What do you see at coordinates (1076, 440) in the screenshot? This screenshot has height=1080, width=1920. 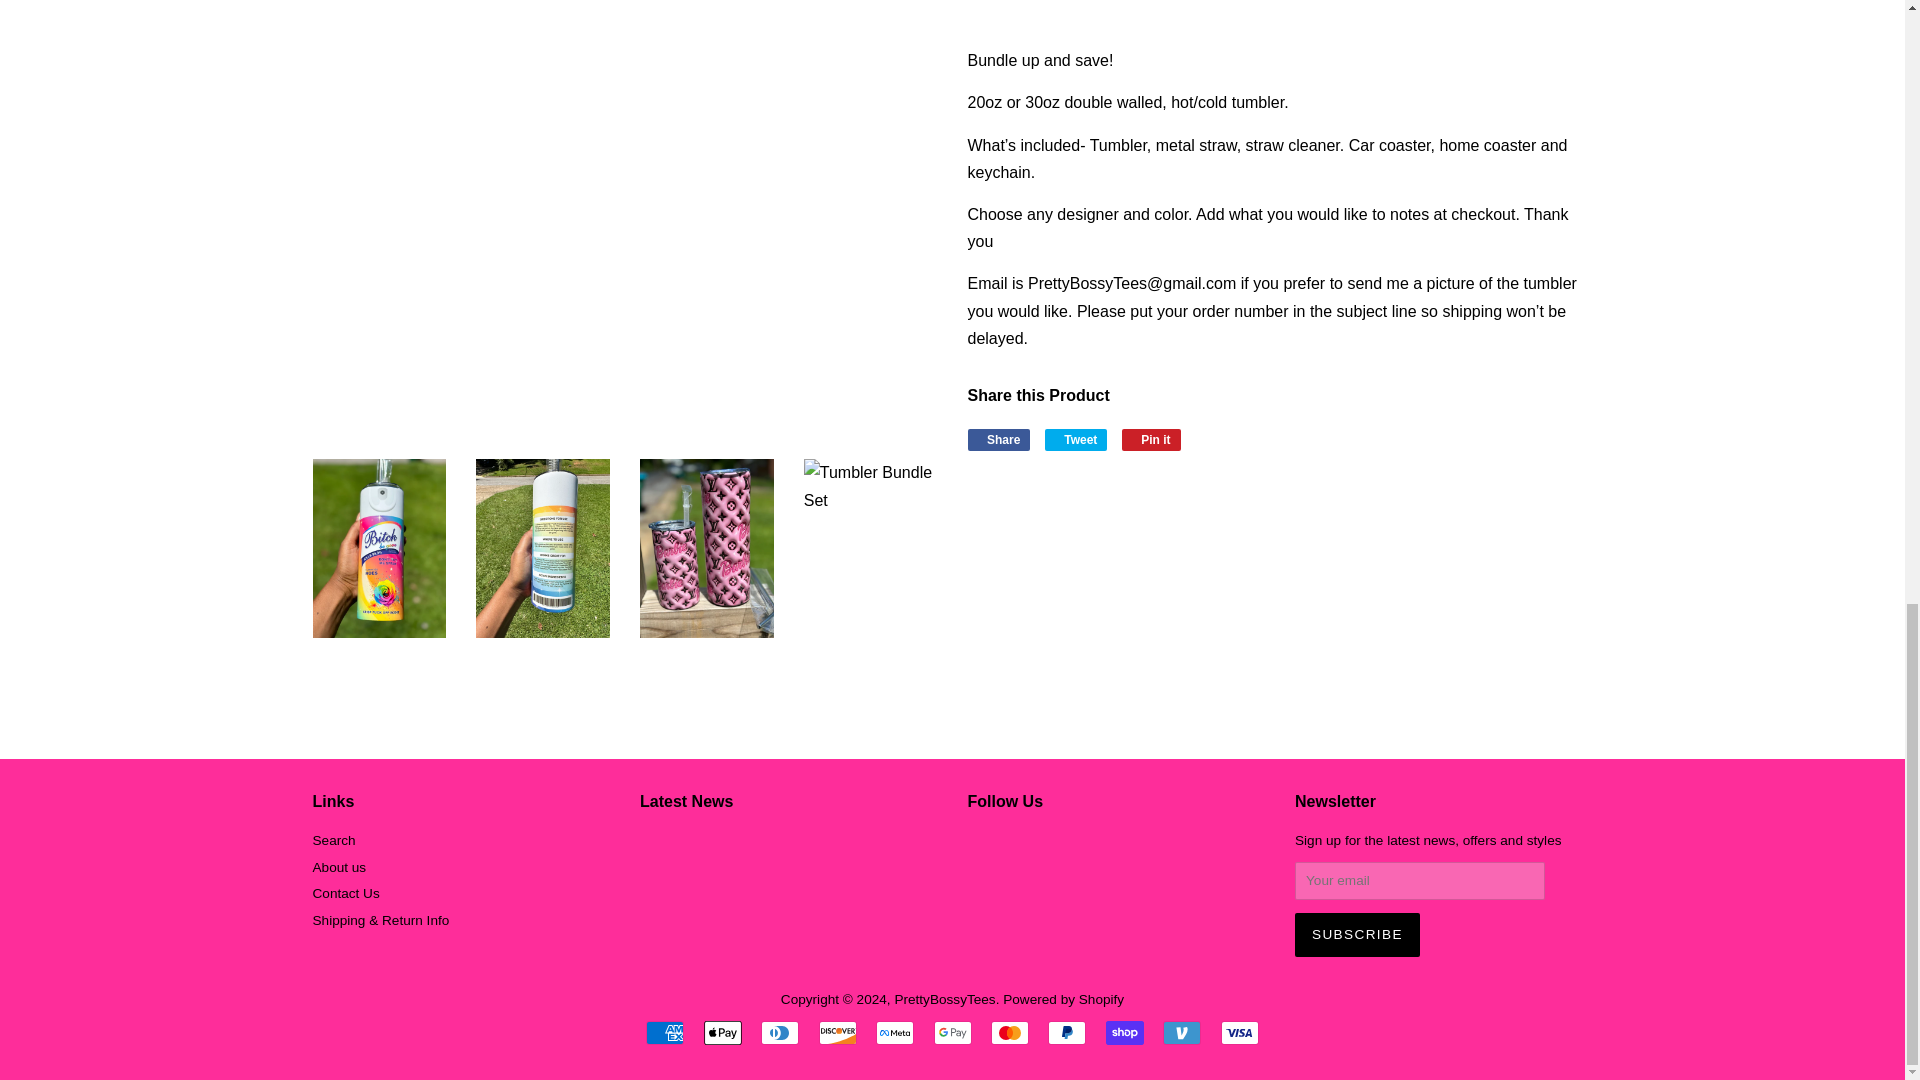 I see `Tweet on Twitter` at bounding box center [1076, 440].